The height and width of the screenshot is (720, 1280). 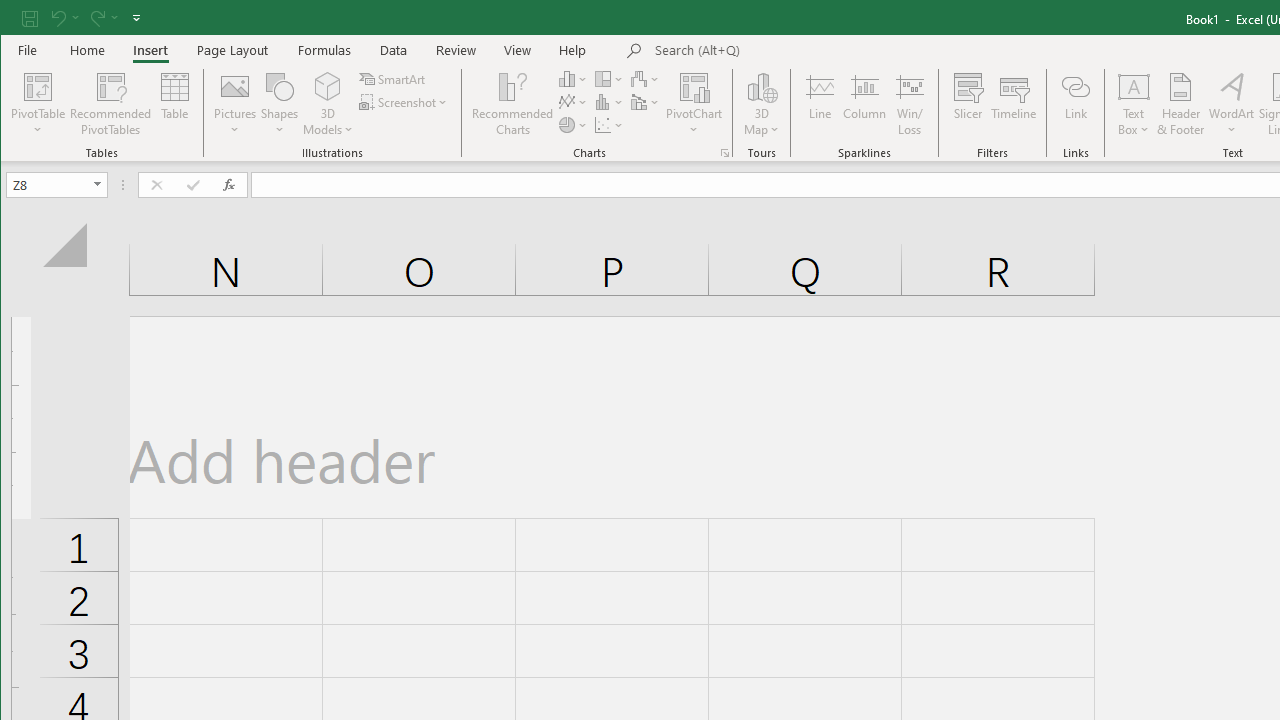 What do you see at coordinates (864, 104) in the screenshot?
I see `Column` at bounding box center [864, 104].